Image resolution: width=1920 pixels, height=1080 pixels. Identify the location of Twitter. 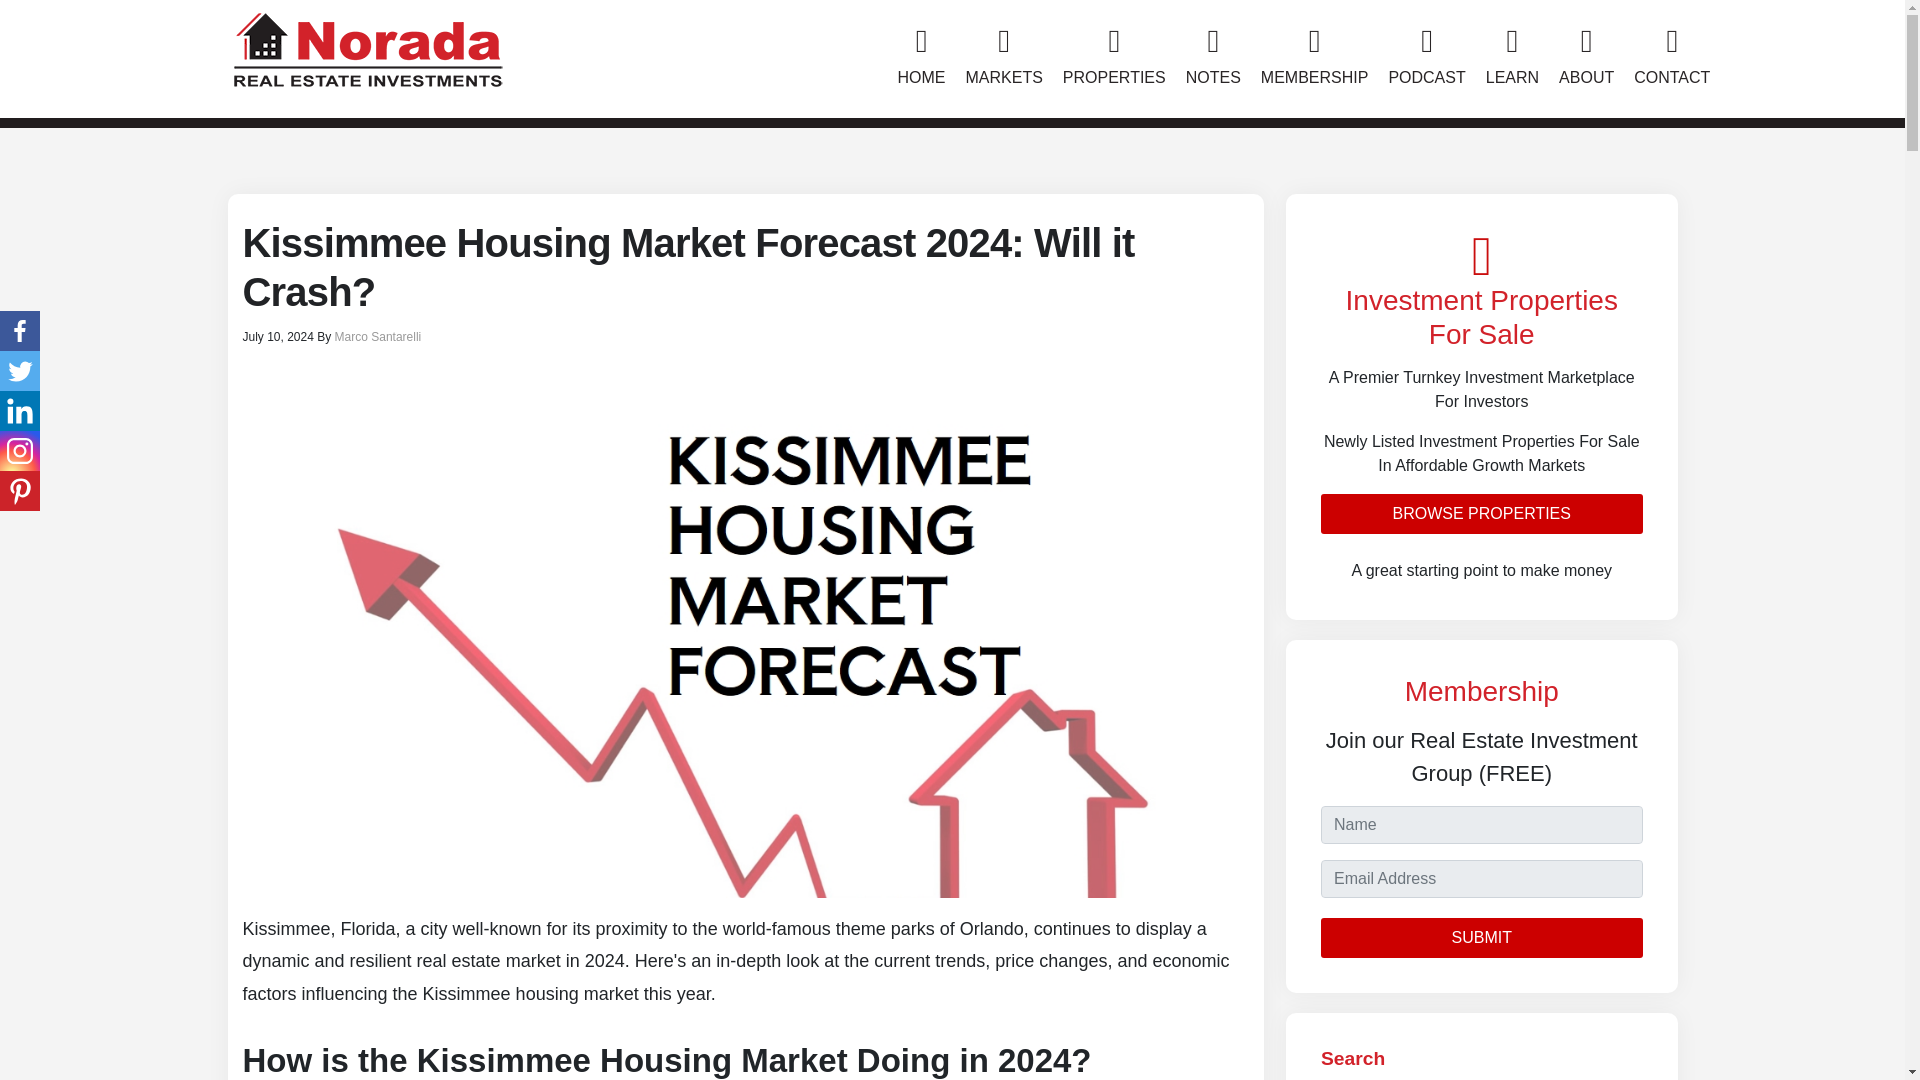
(20, 370).